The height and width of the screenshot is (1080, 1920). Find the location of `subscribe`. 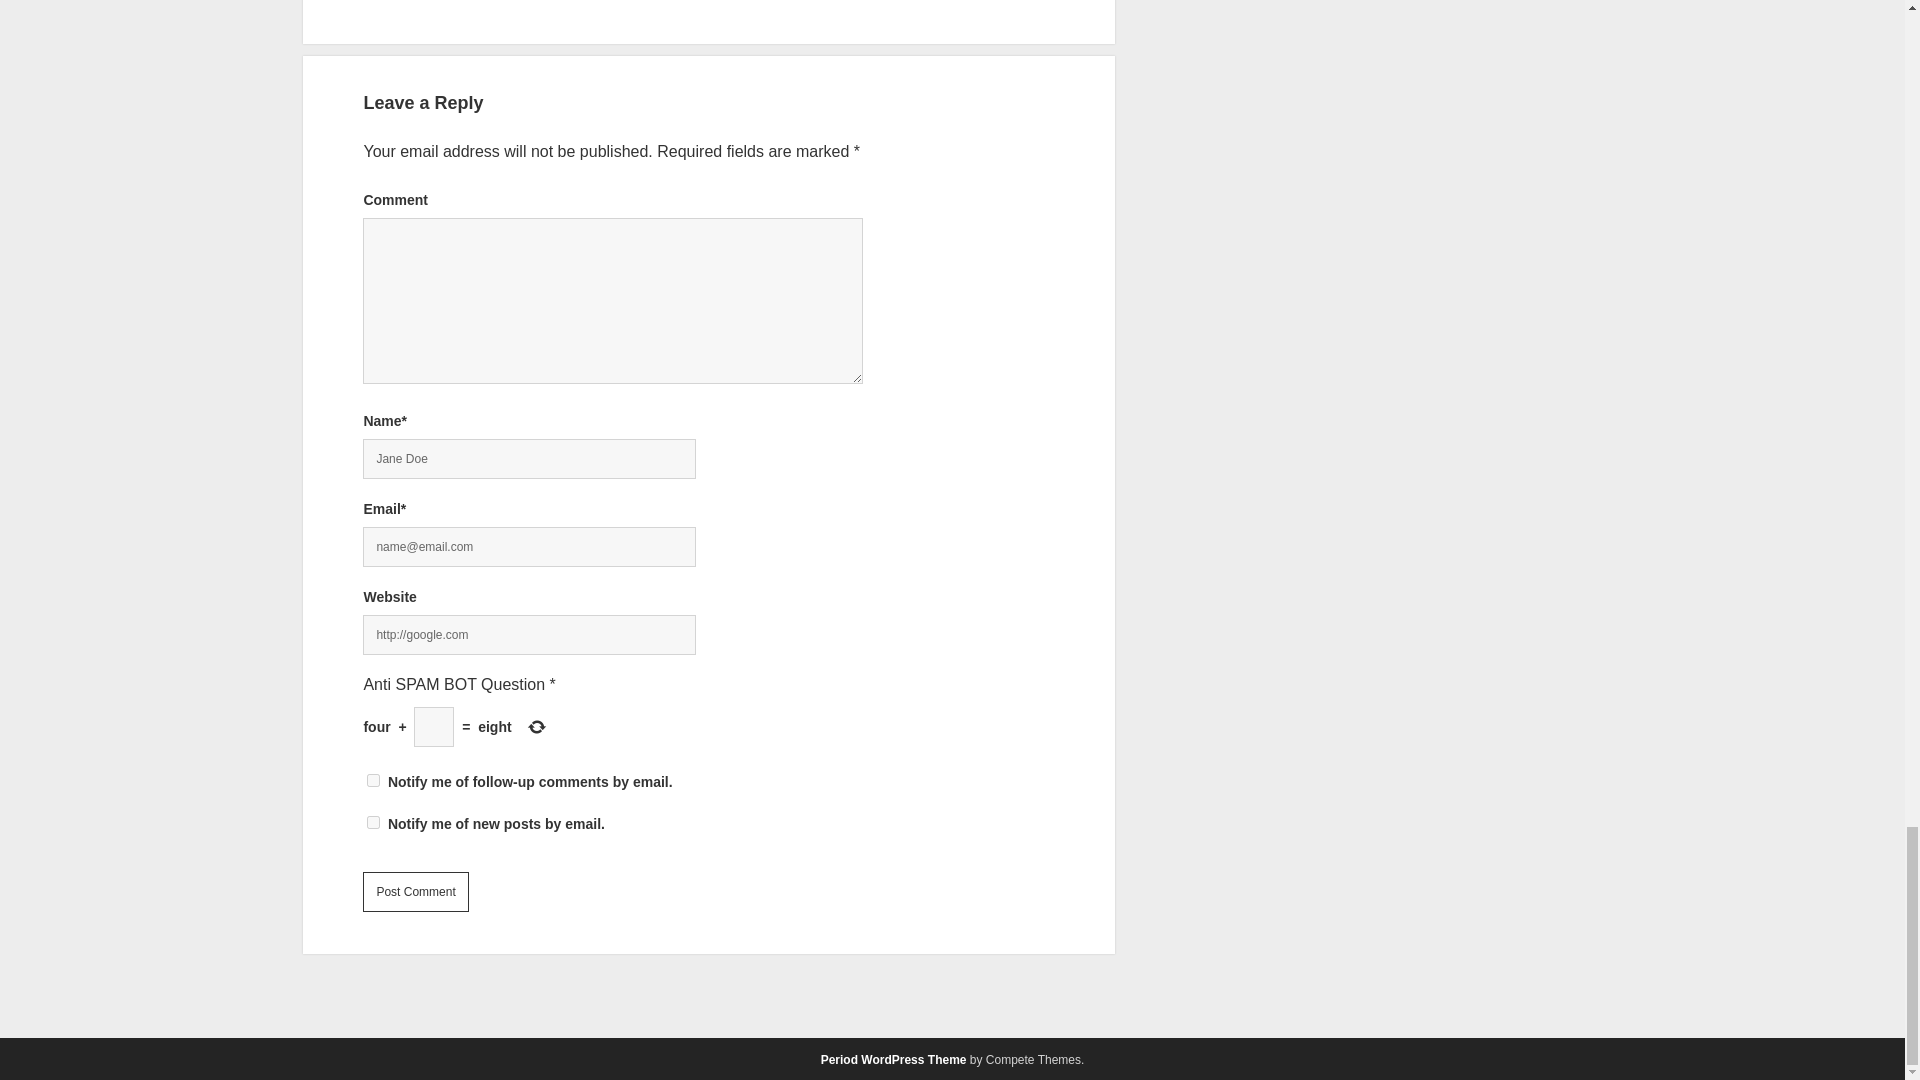

subscribe is located at coordinates (373, 780).